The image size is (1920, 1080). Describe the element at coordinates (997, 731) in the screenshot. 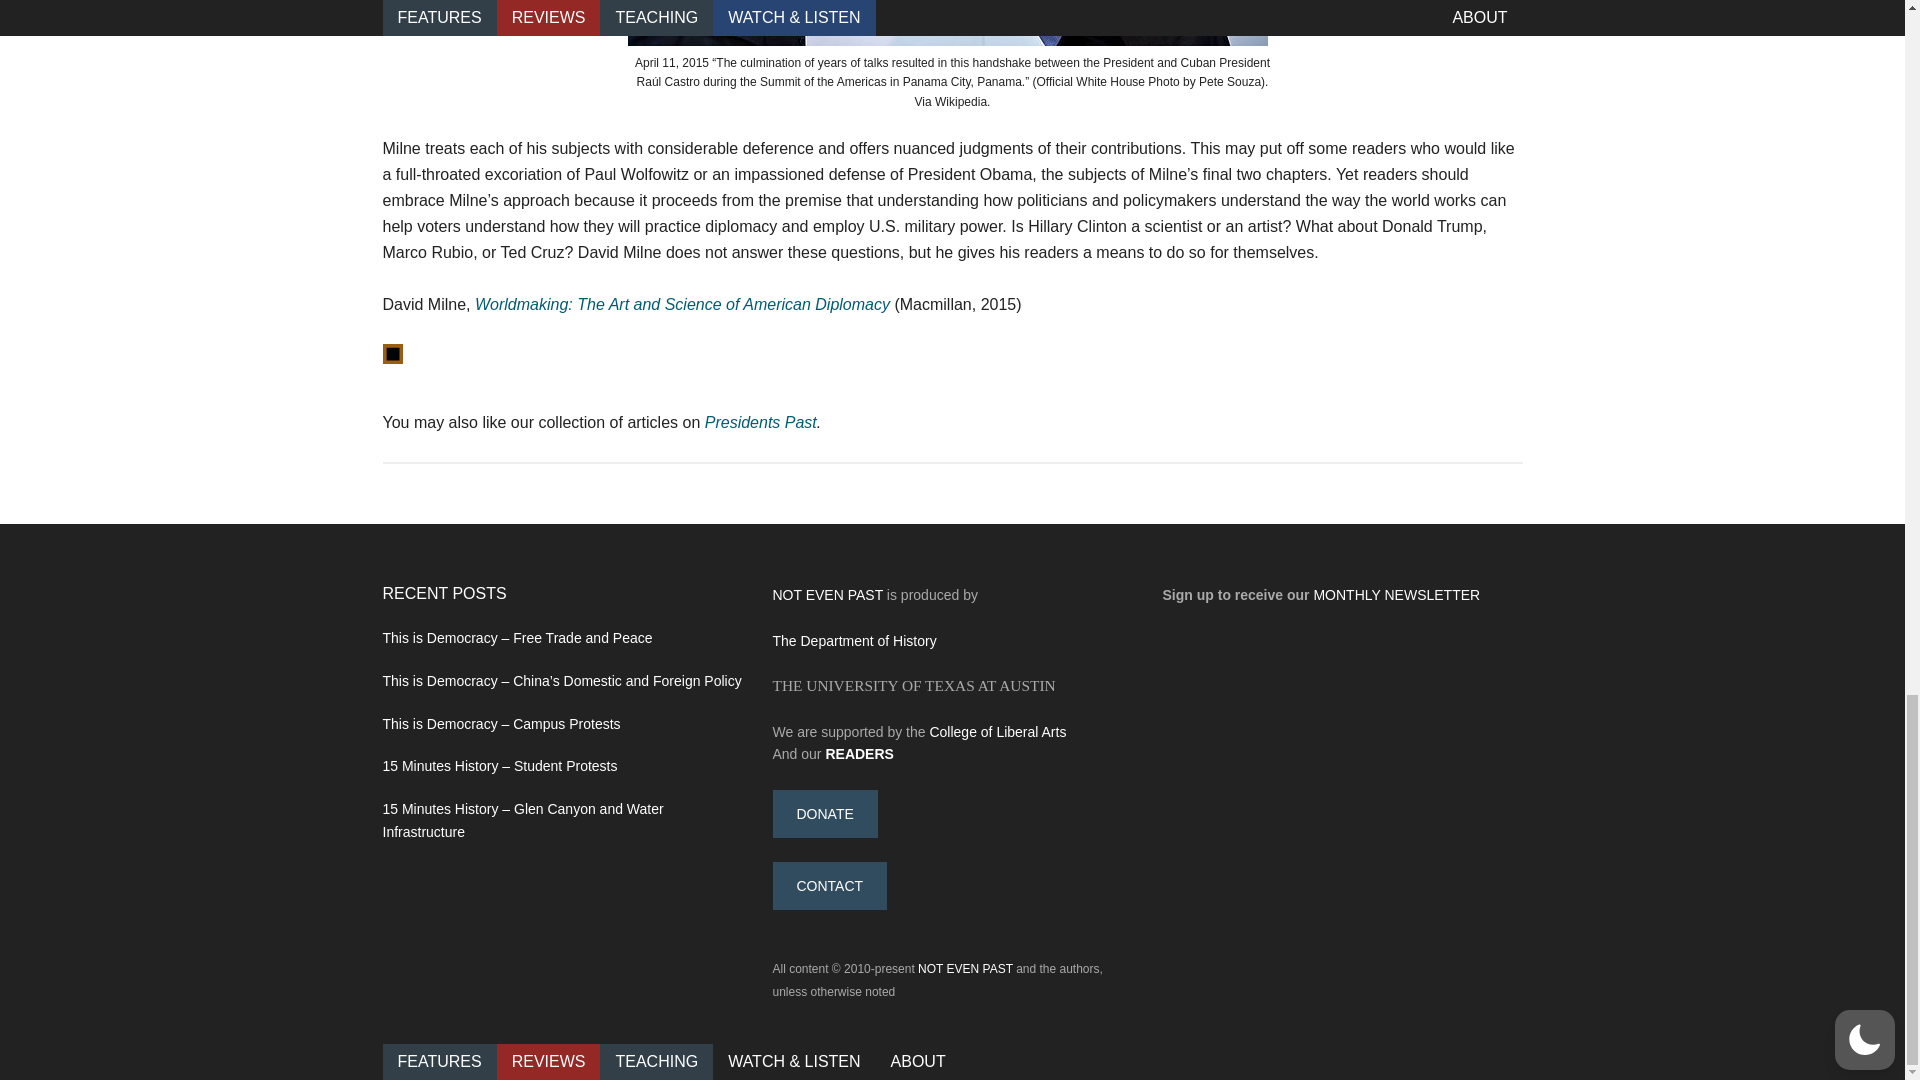

I see `College of Liberal Arts` at that location.